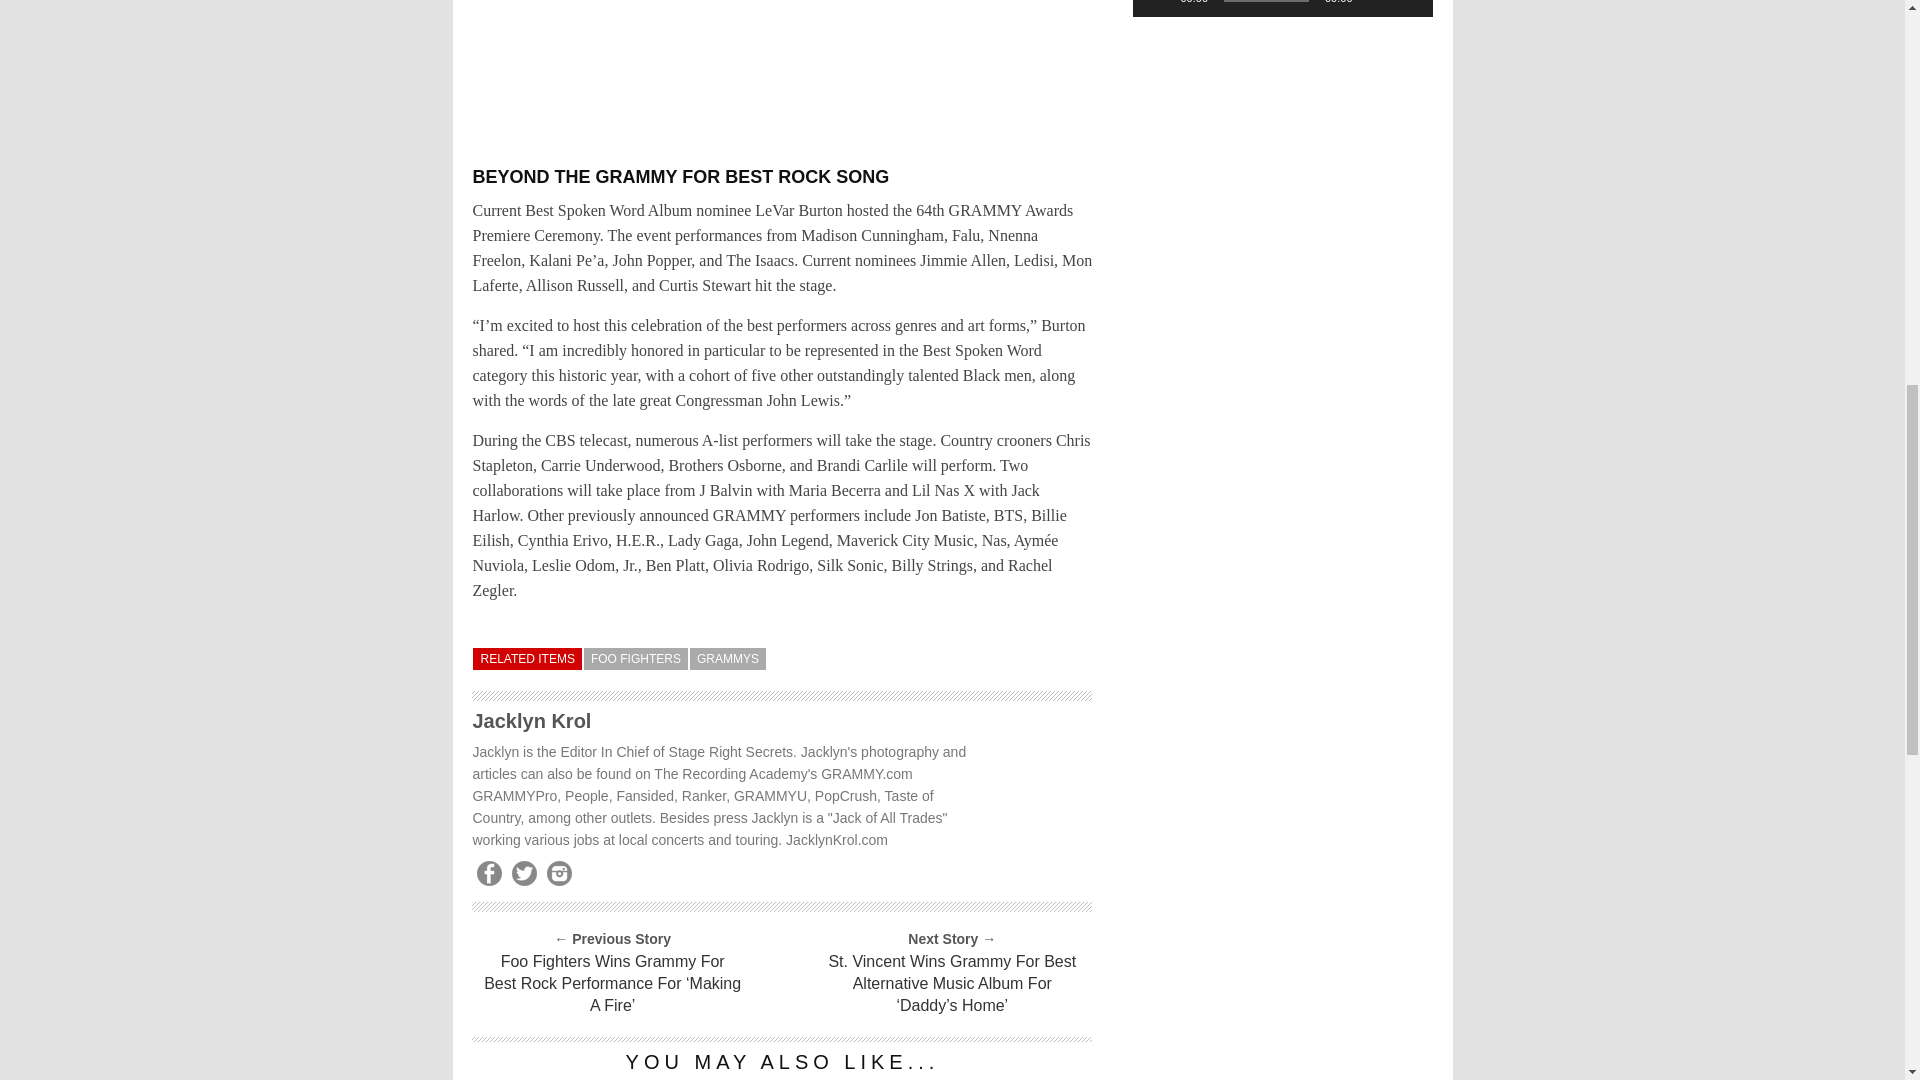  What do you see at coordinates (1406, 3) in the screenshot?
I see `Fullscreen` at bounding box center [1406, 3].